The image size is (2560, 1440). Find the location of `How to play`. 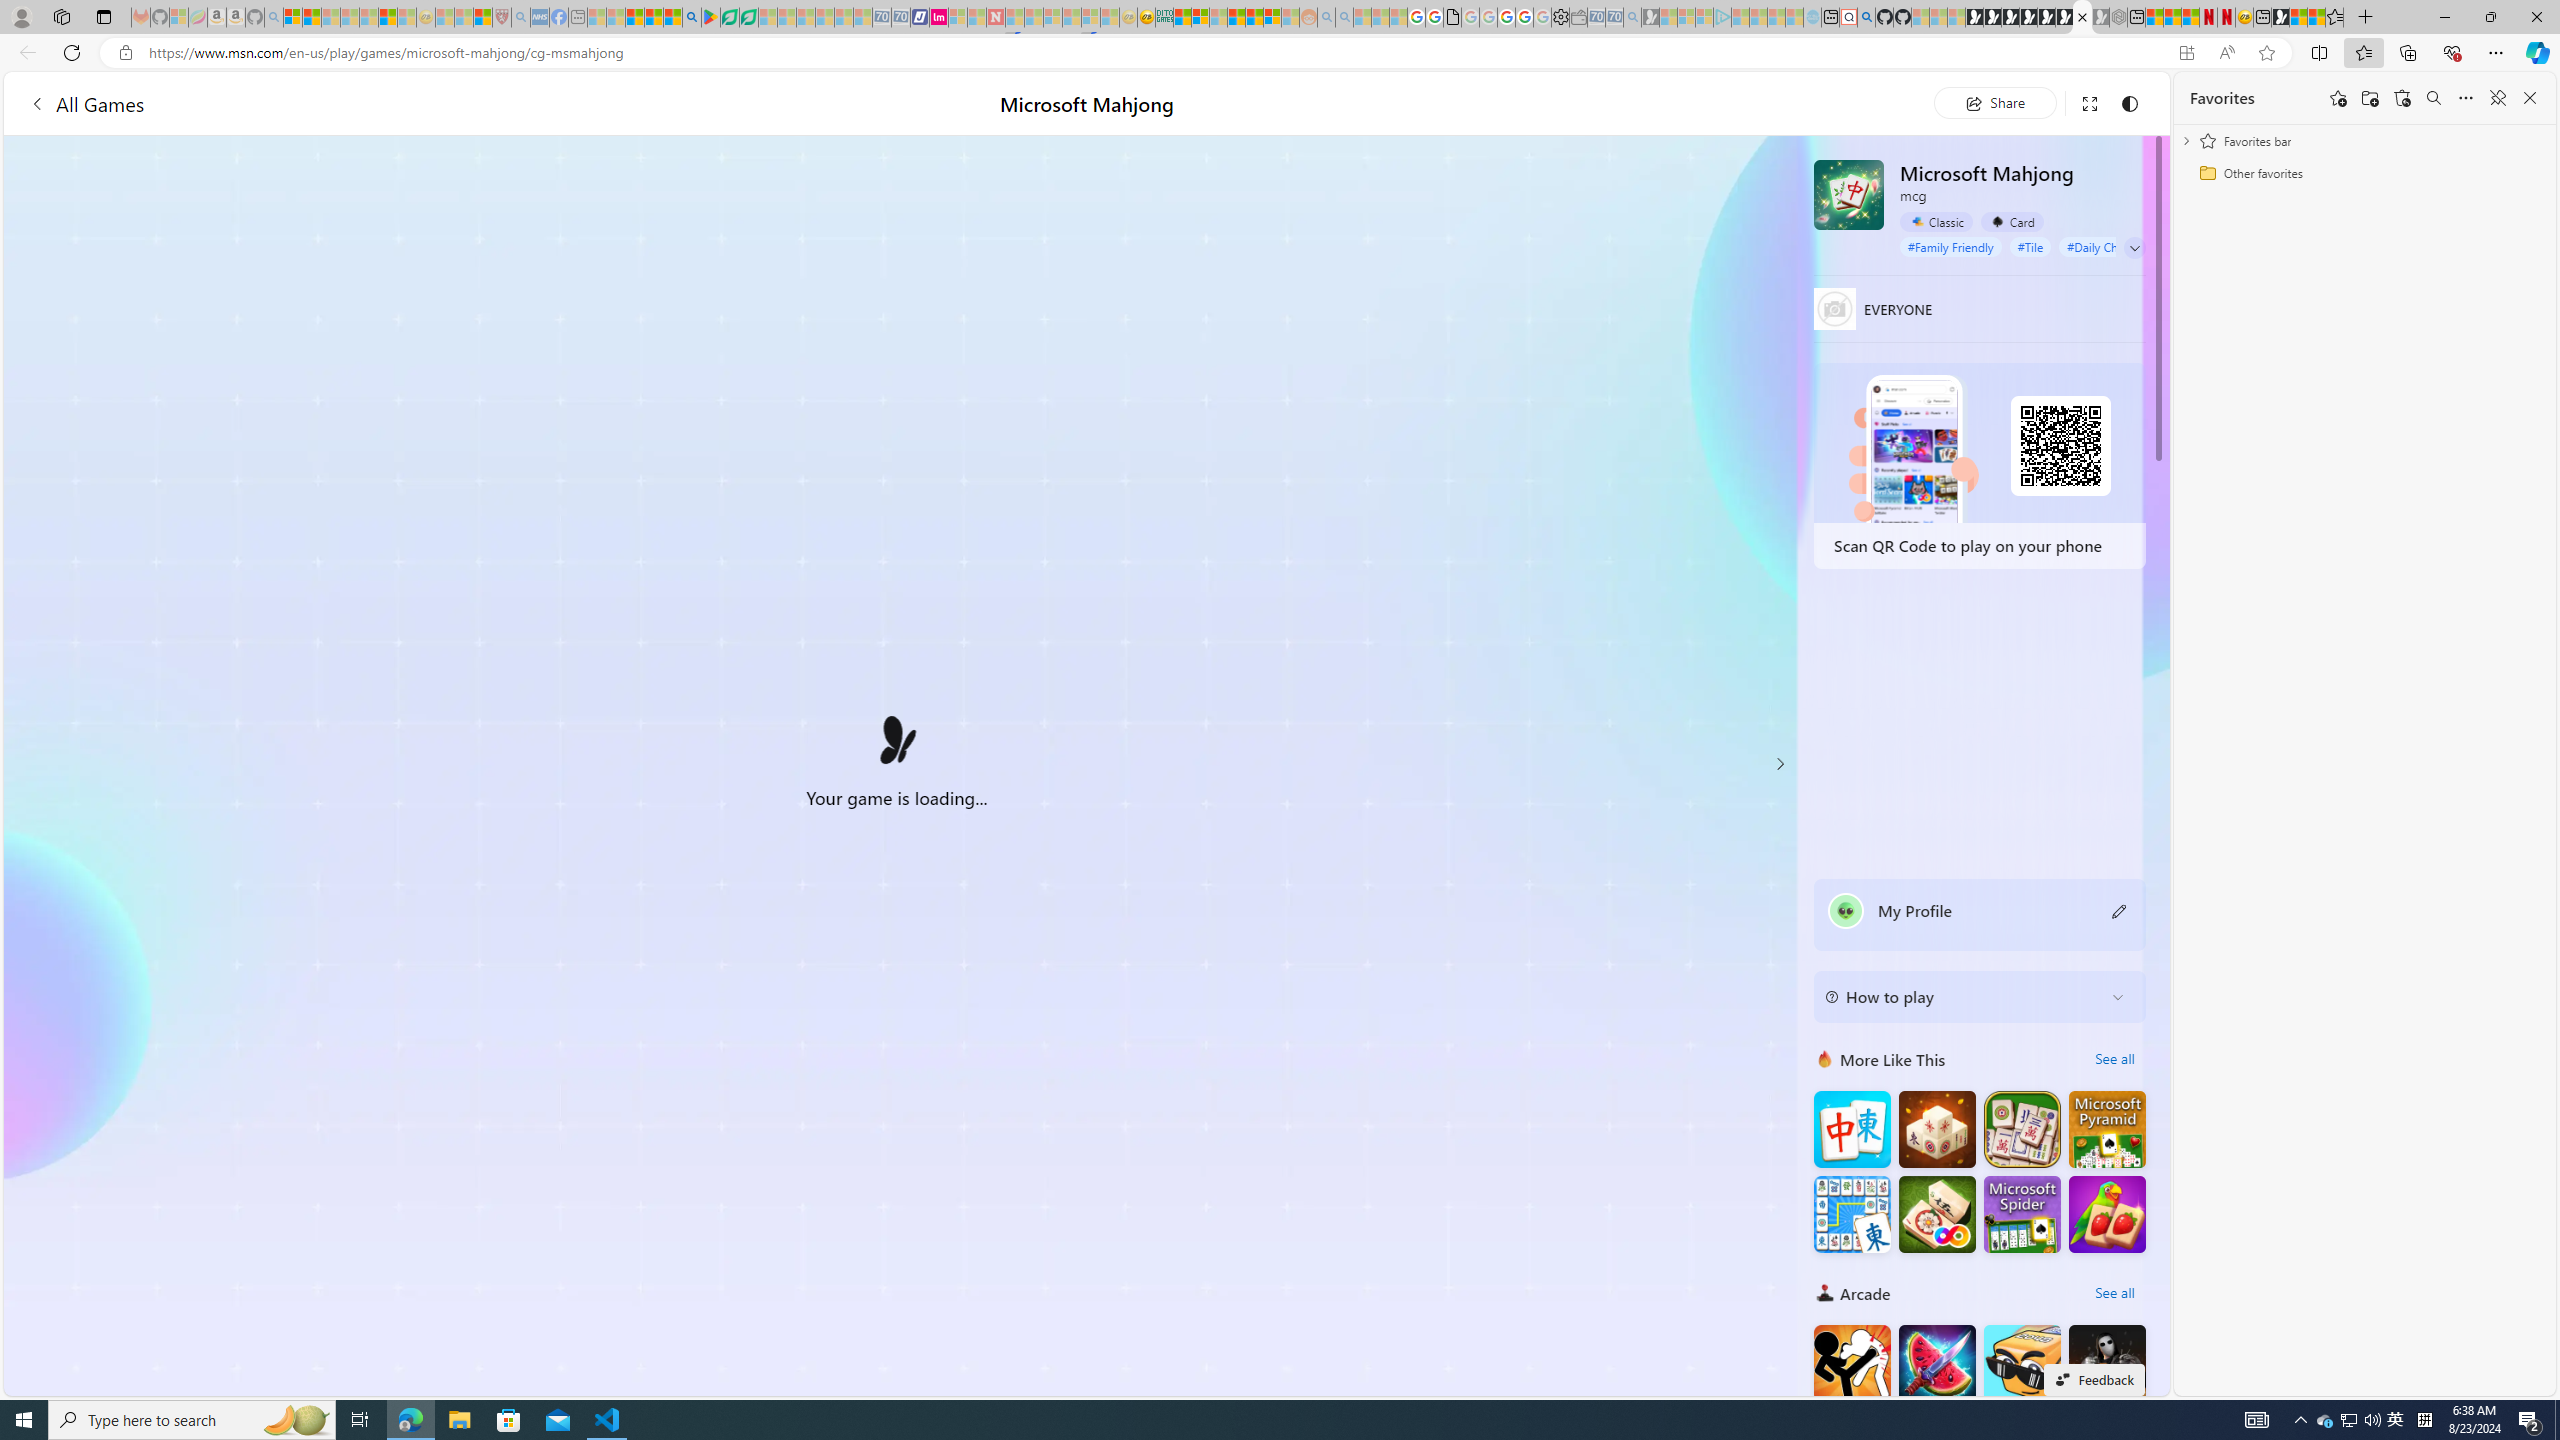

How to play is located at coordinates (1963, 996).